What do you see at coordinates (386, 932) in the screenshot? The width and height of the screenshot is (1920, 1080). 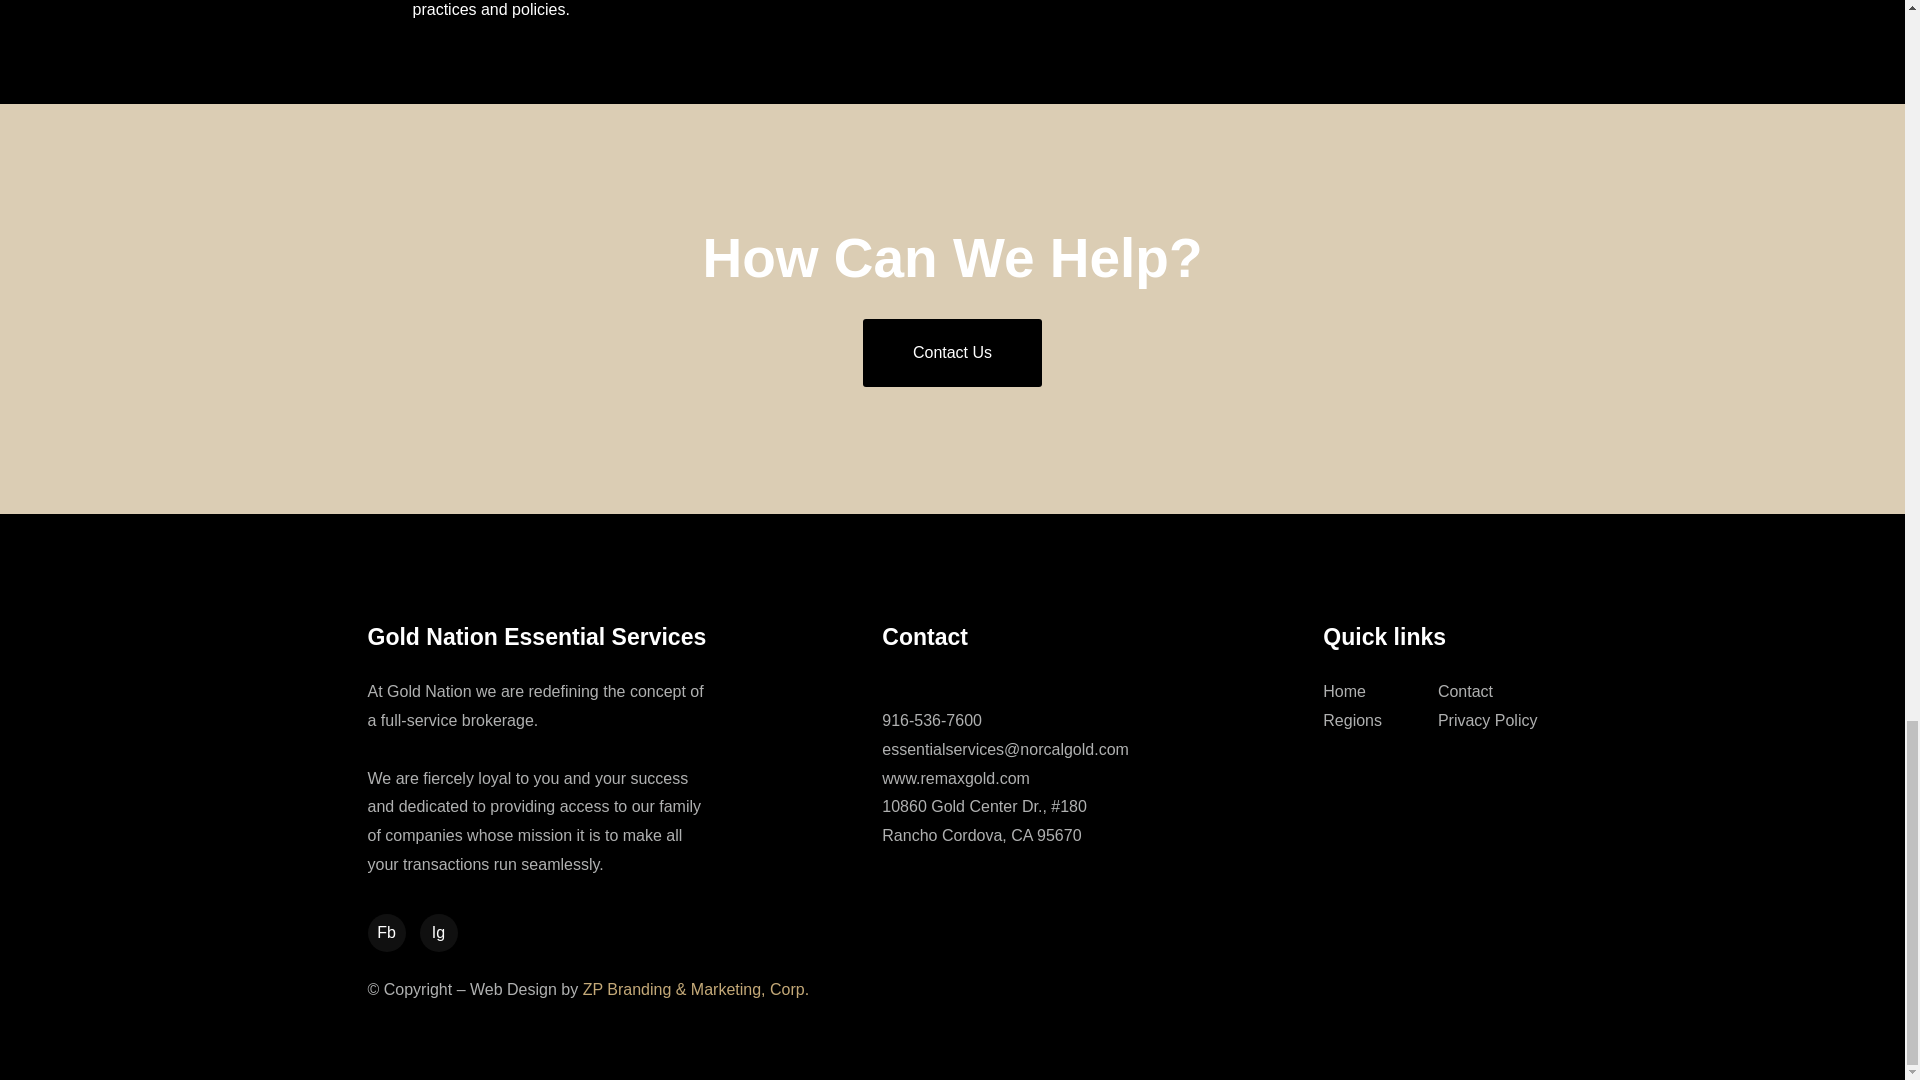 I see `Follow on Facebook` at bounding box center [386, 932].